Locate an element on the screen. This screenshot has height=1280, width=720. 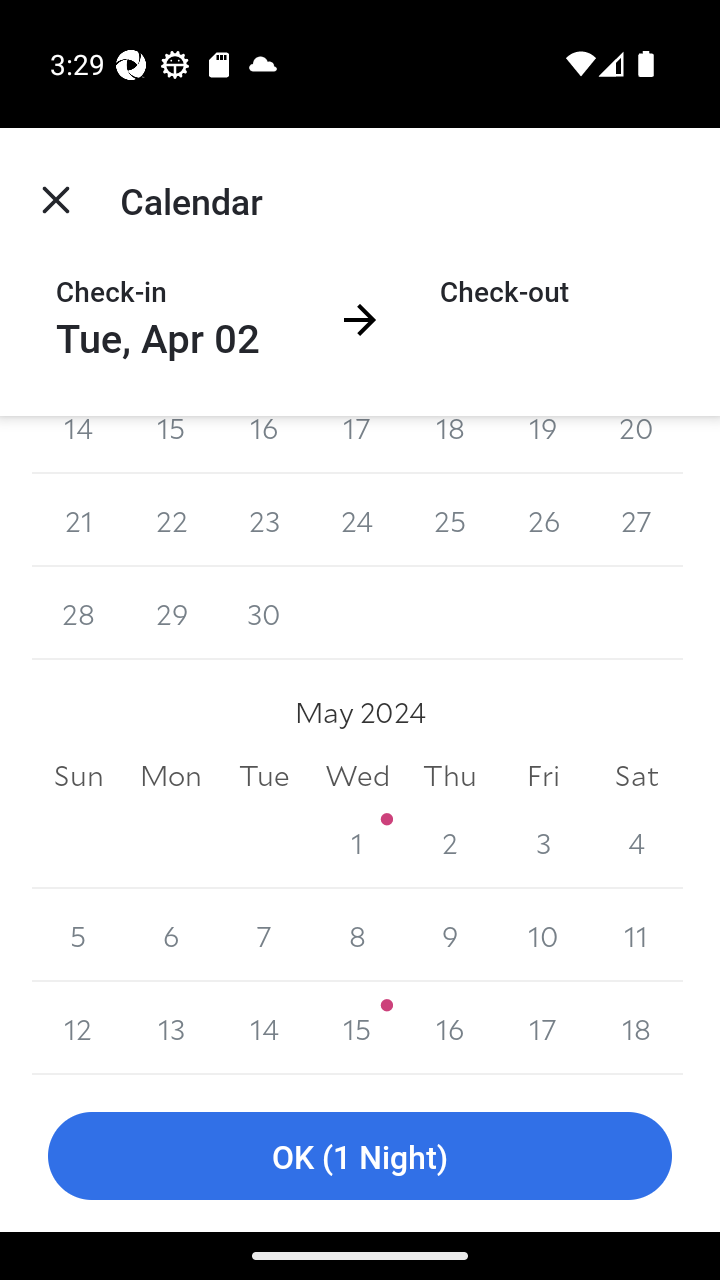
6 6 May 2024 is located at coordinates (172, 935).